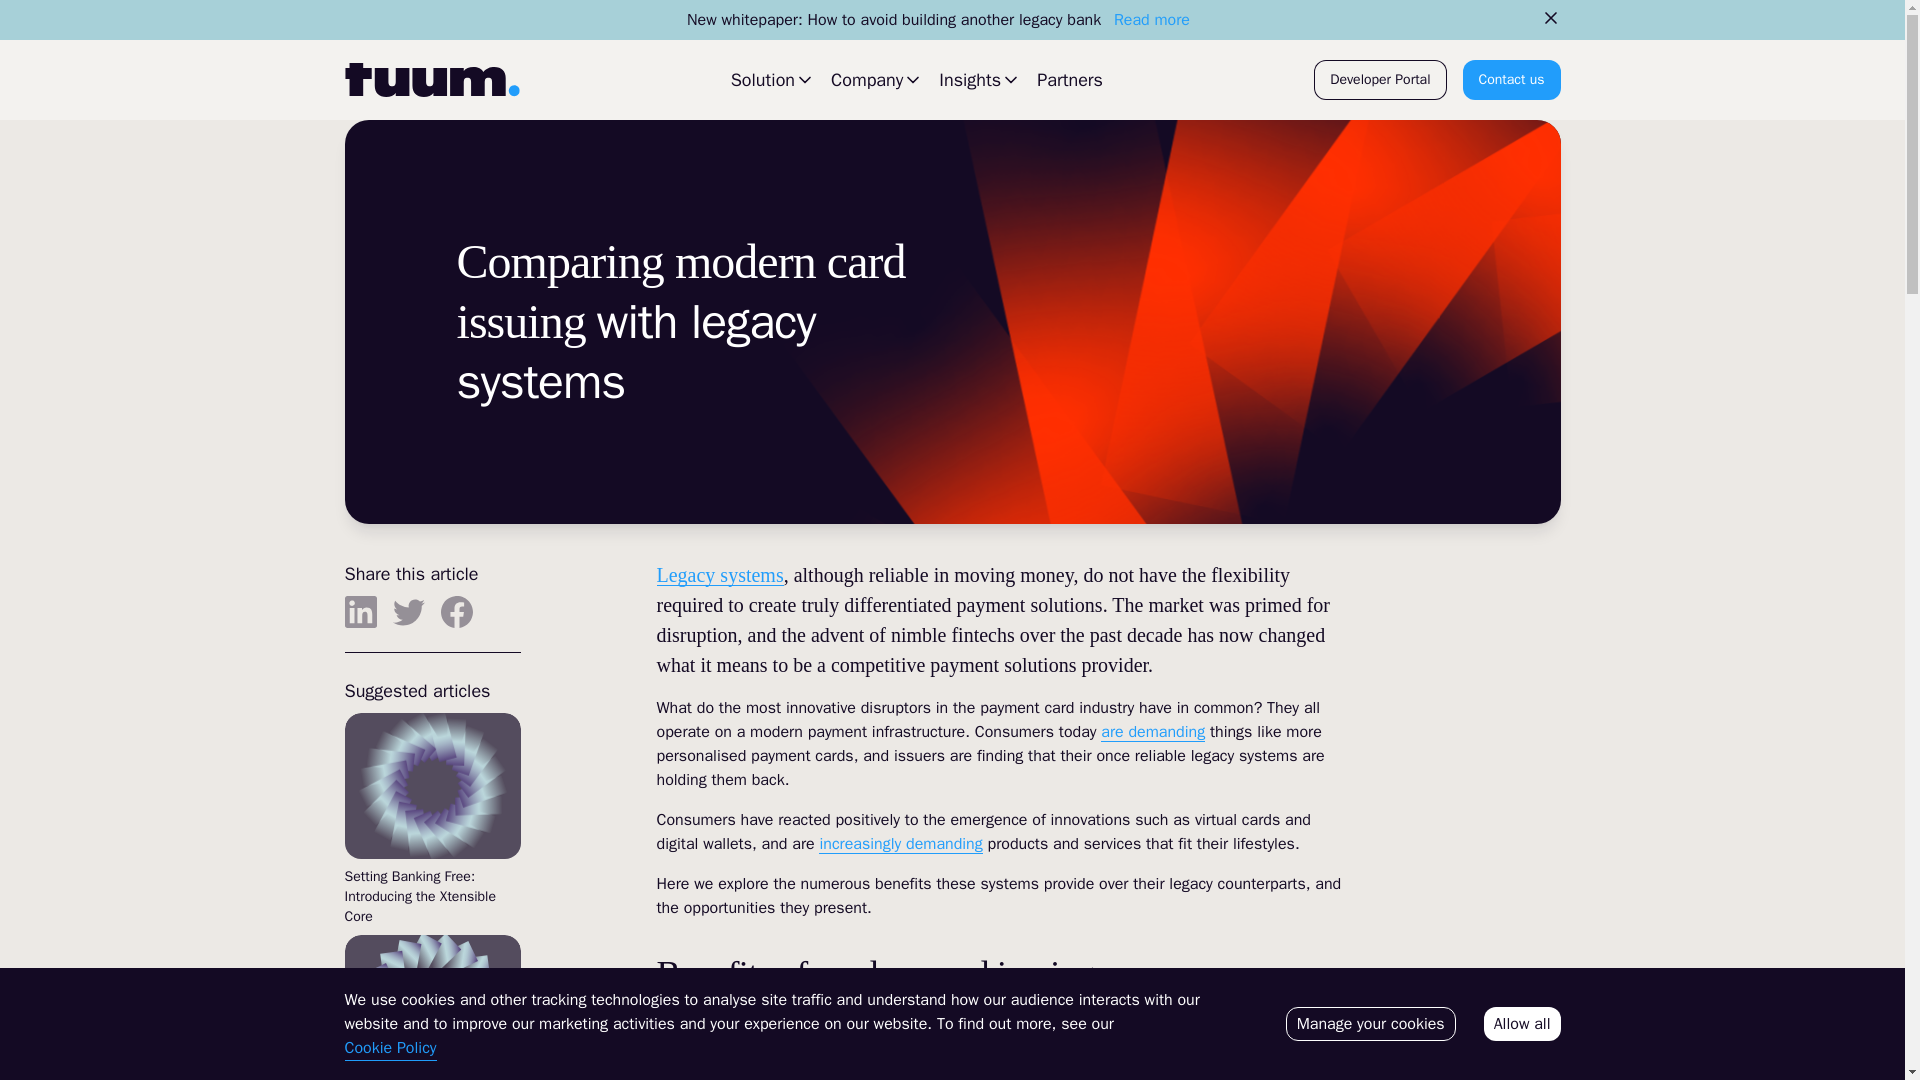  What do you see at coordinates (980, 79) in the screenshot?
I see `Insights` at bounding box center [980, 79].